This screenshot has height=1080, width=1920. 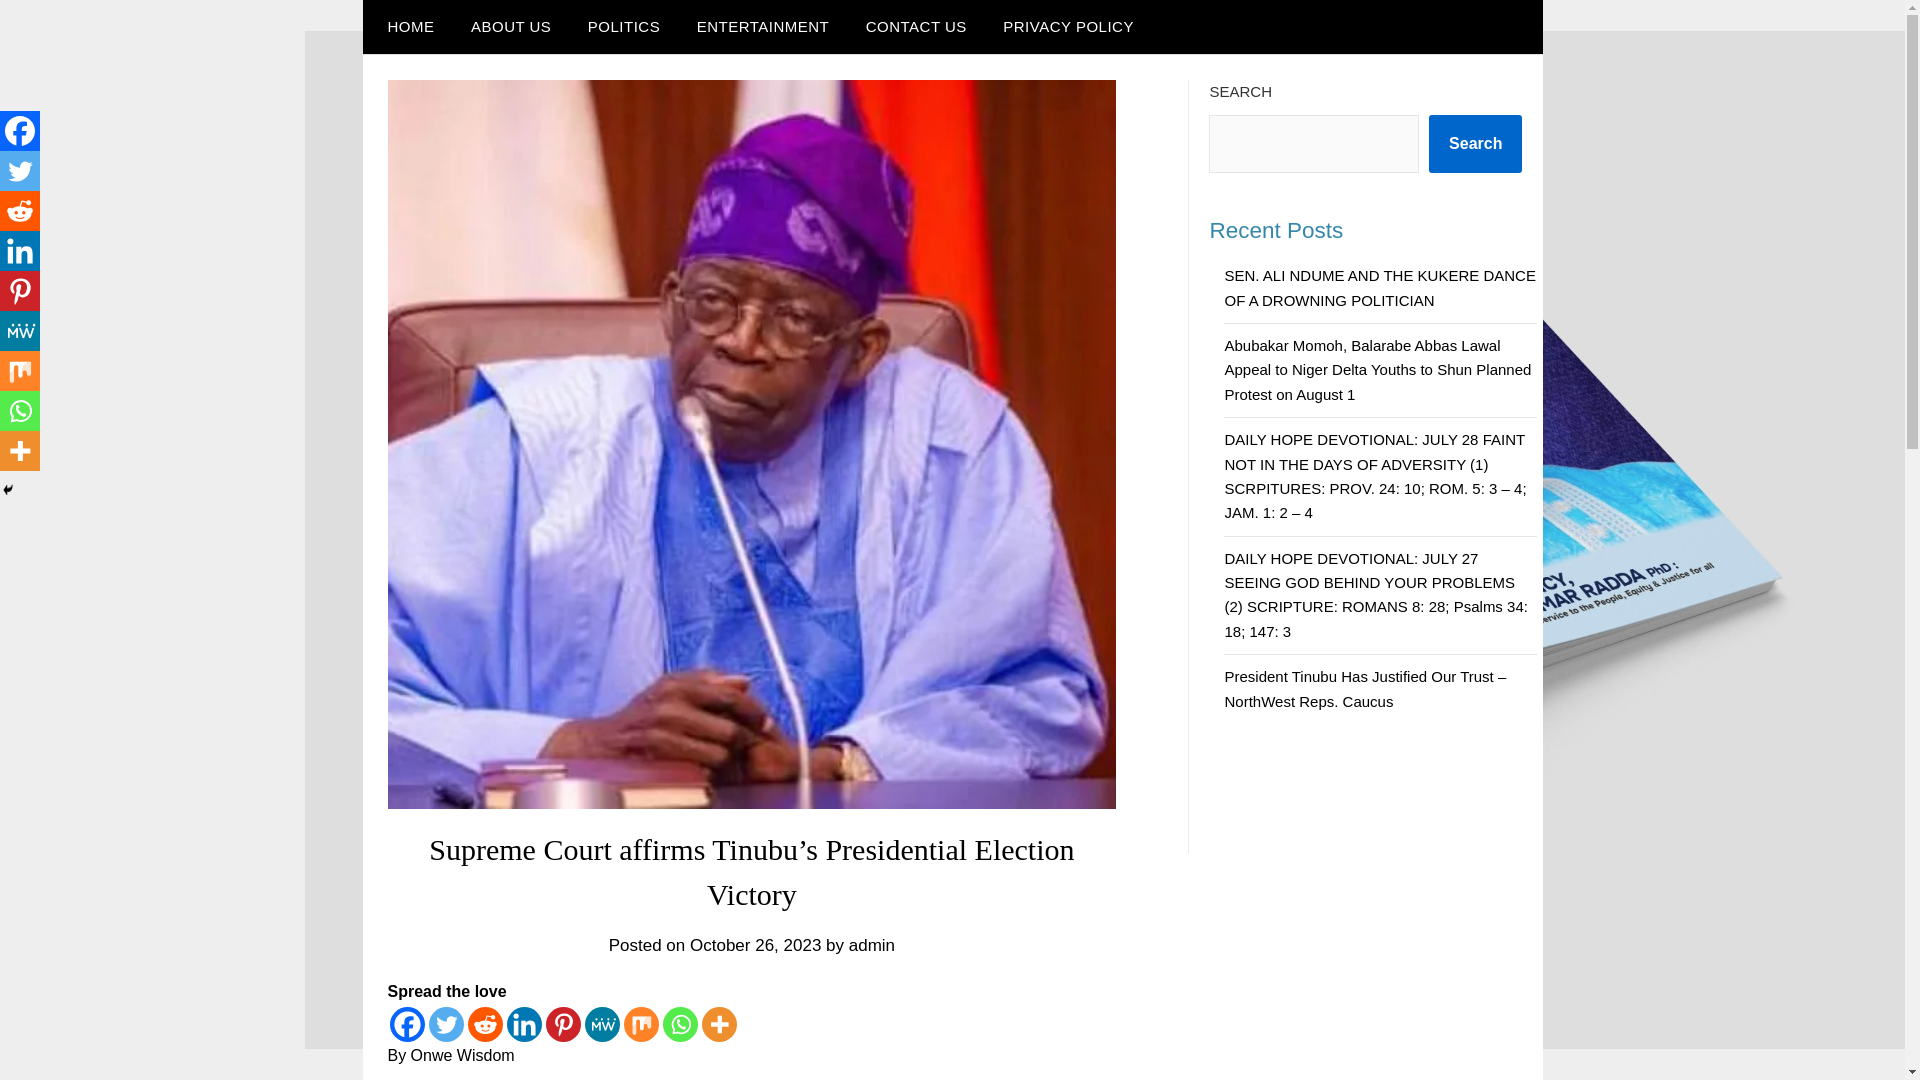 I want to click on ENTERTAINMENT, so click(x=764, y=27).